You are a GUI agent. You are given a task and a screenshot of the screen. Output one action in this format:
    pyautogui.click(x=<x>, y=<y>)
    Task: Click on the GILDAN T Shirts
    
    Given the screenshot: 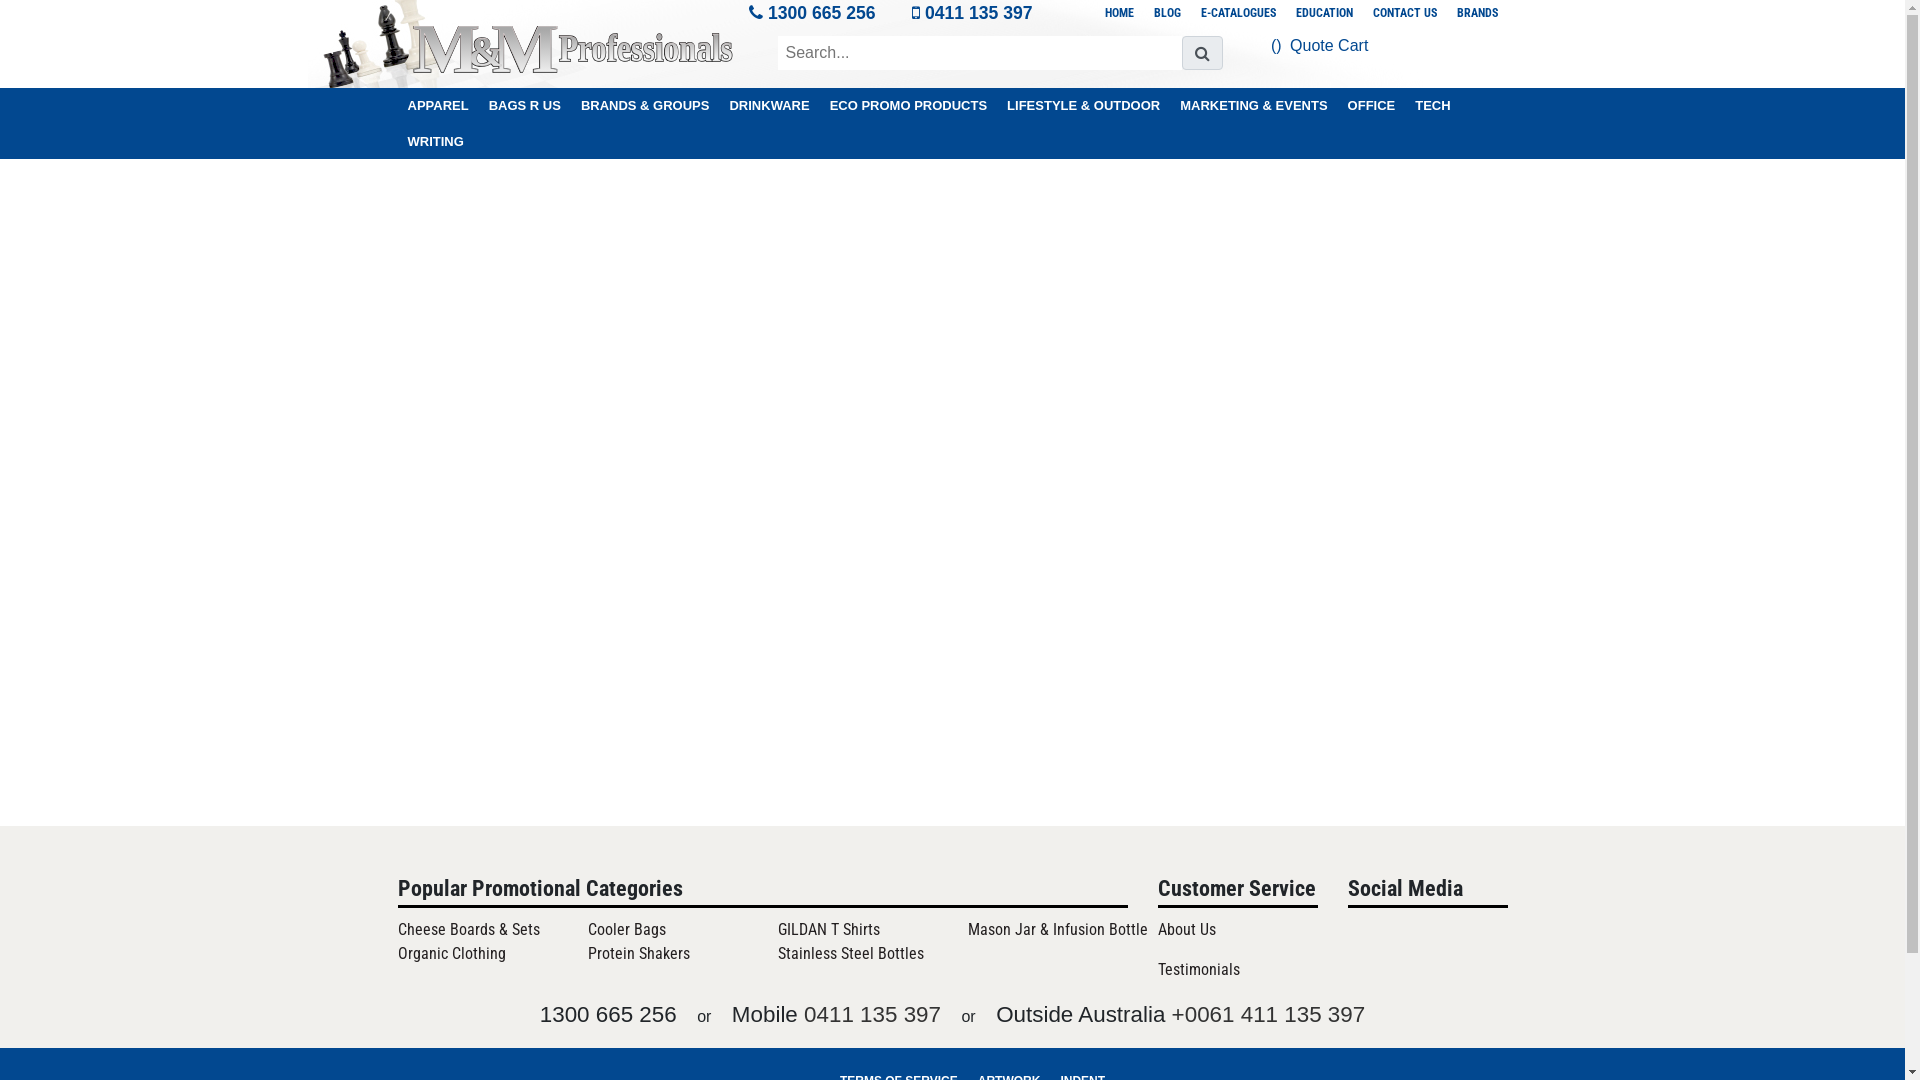 What is the action you would take?
    pyautogui.click(x=829, y=930)
    